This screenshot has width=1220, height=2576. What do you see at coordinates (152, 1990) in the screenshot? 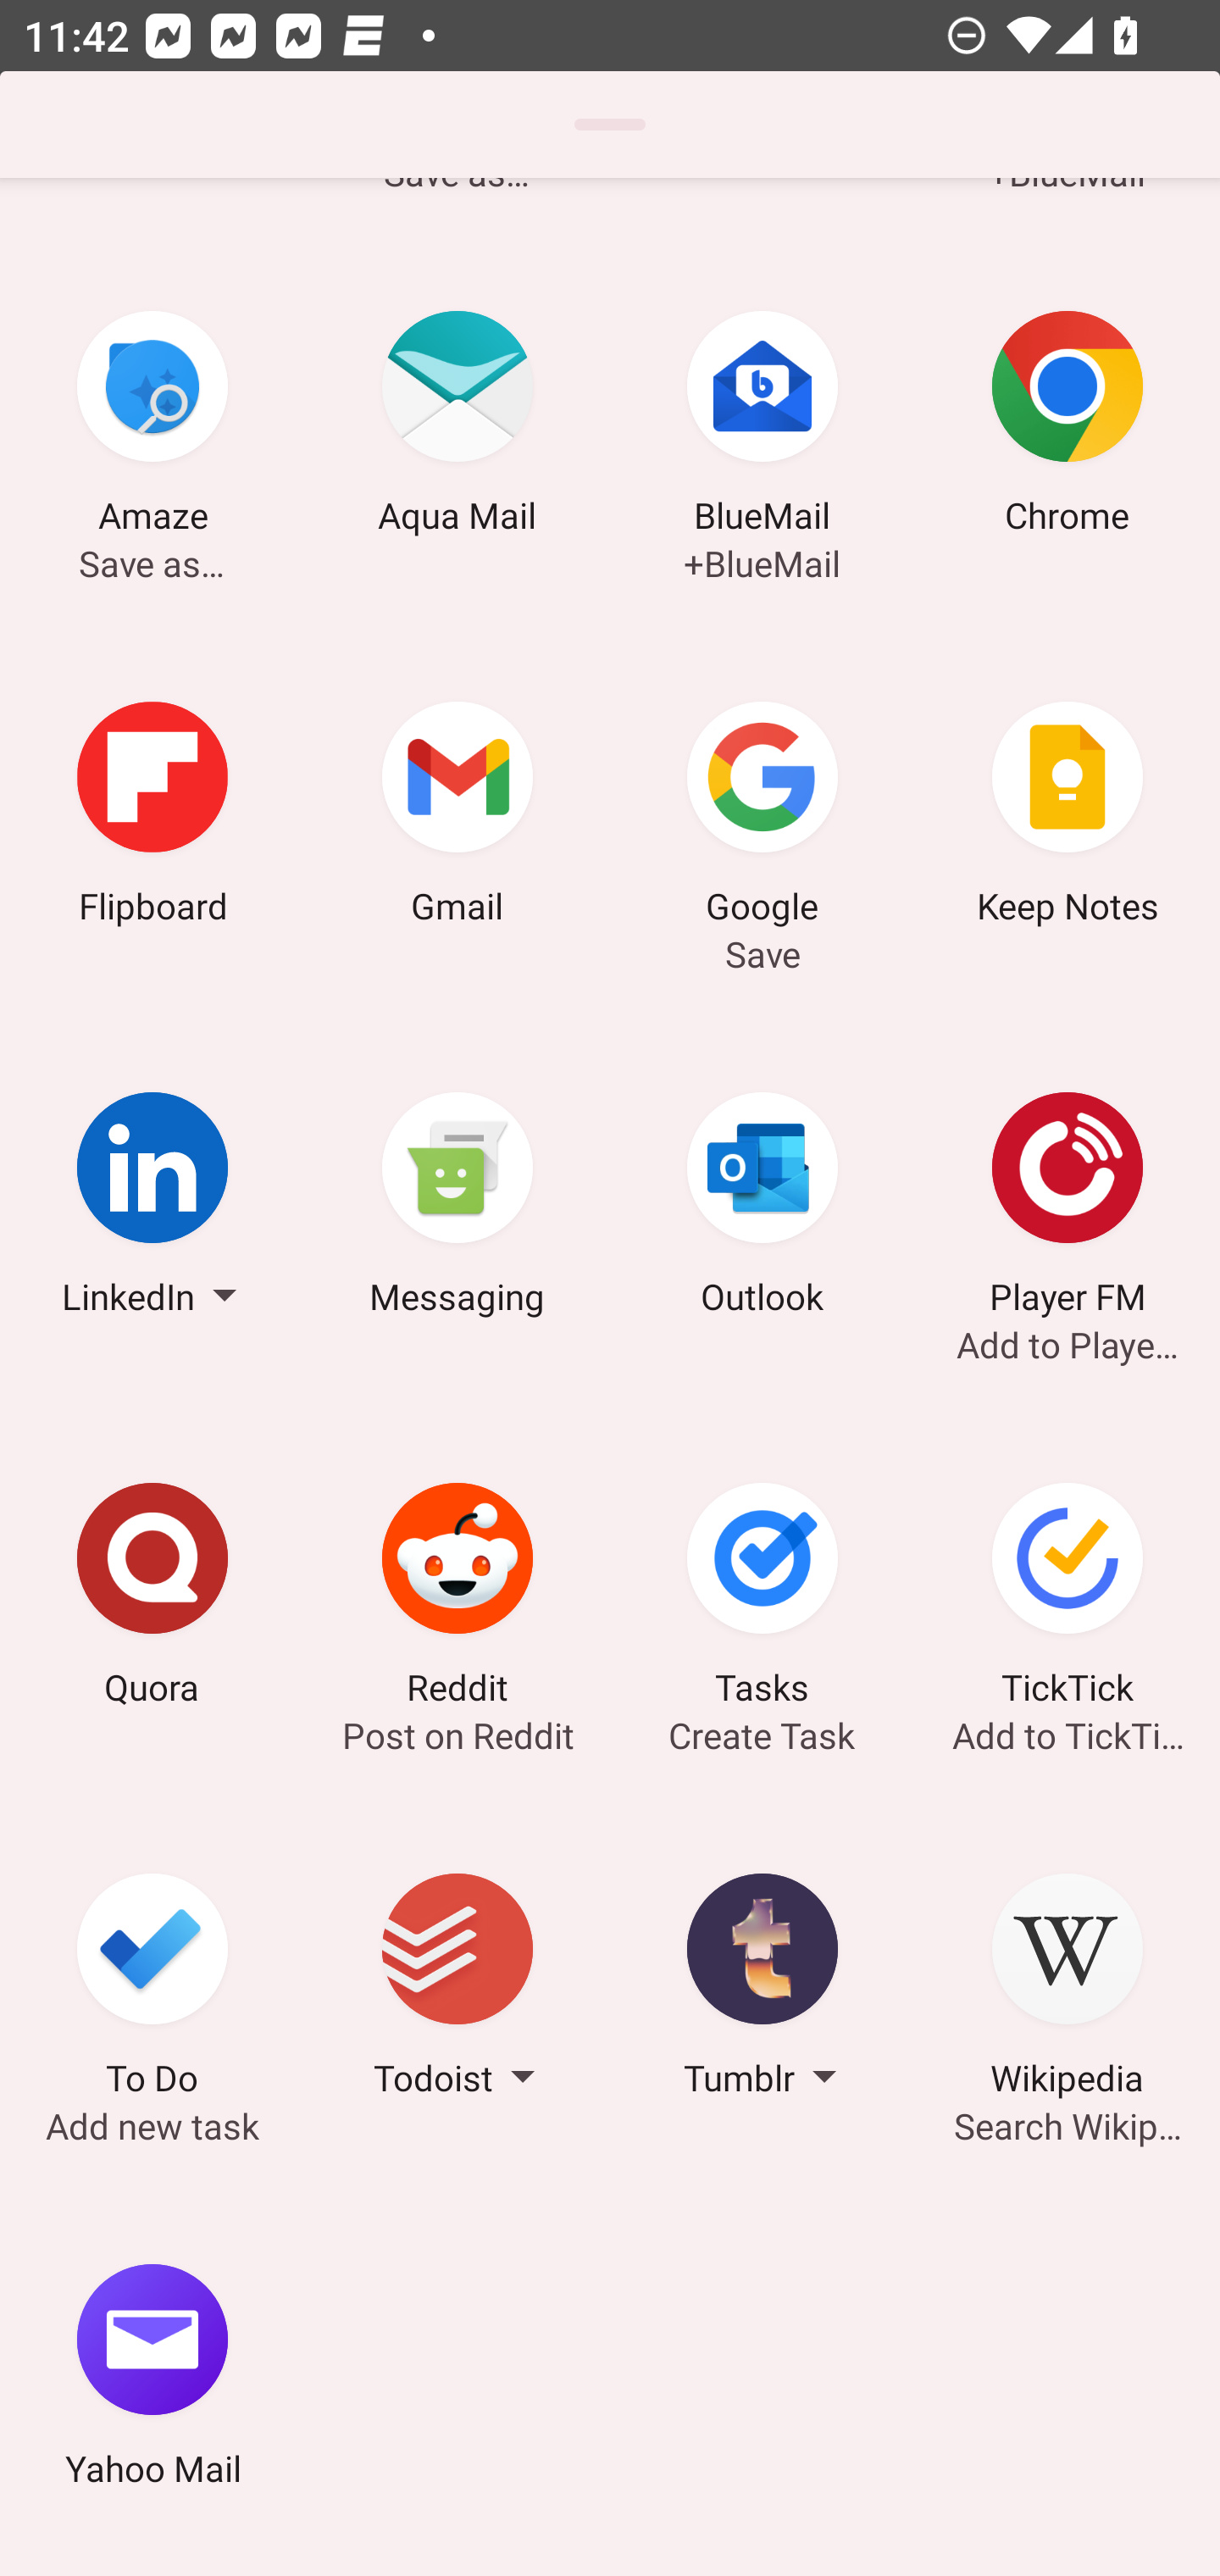
I see `To Do Add new task` at bounding box center [152, 1990].